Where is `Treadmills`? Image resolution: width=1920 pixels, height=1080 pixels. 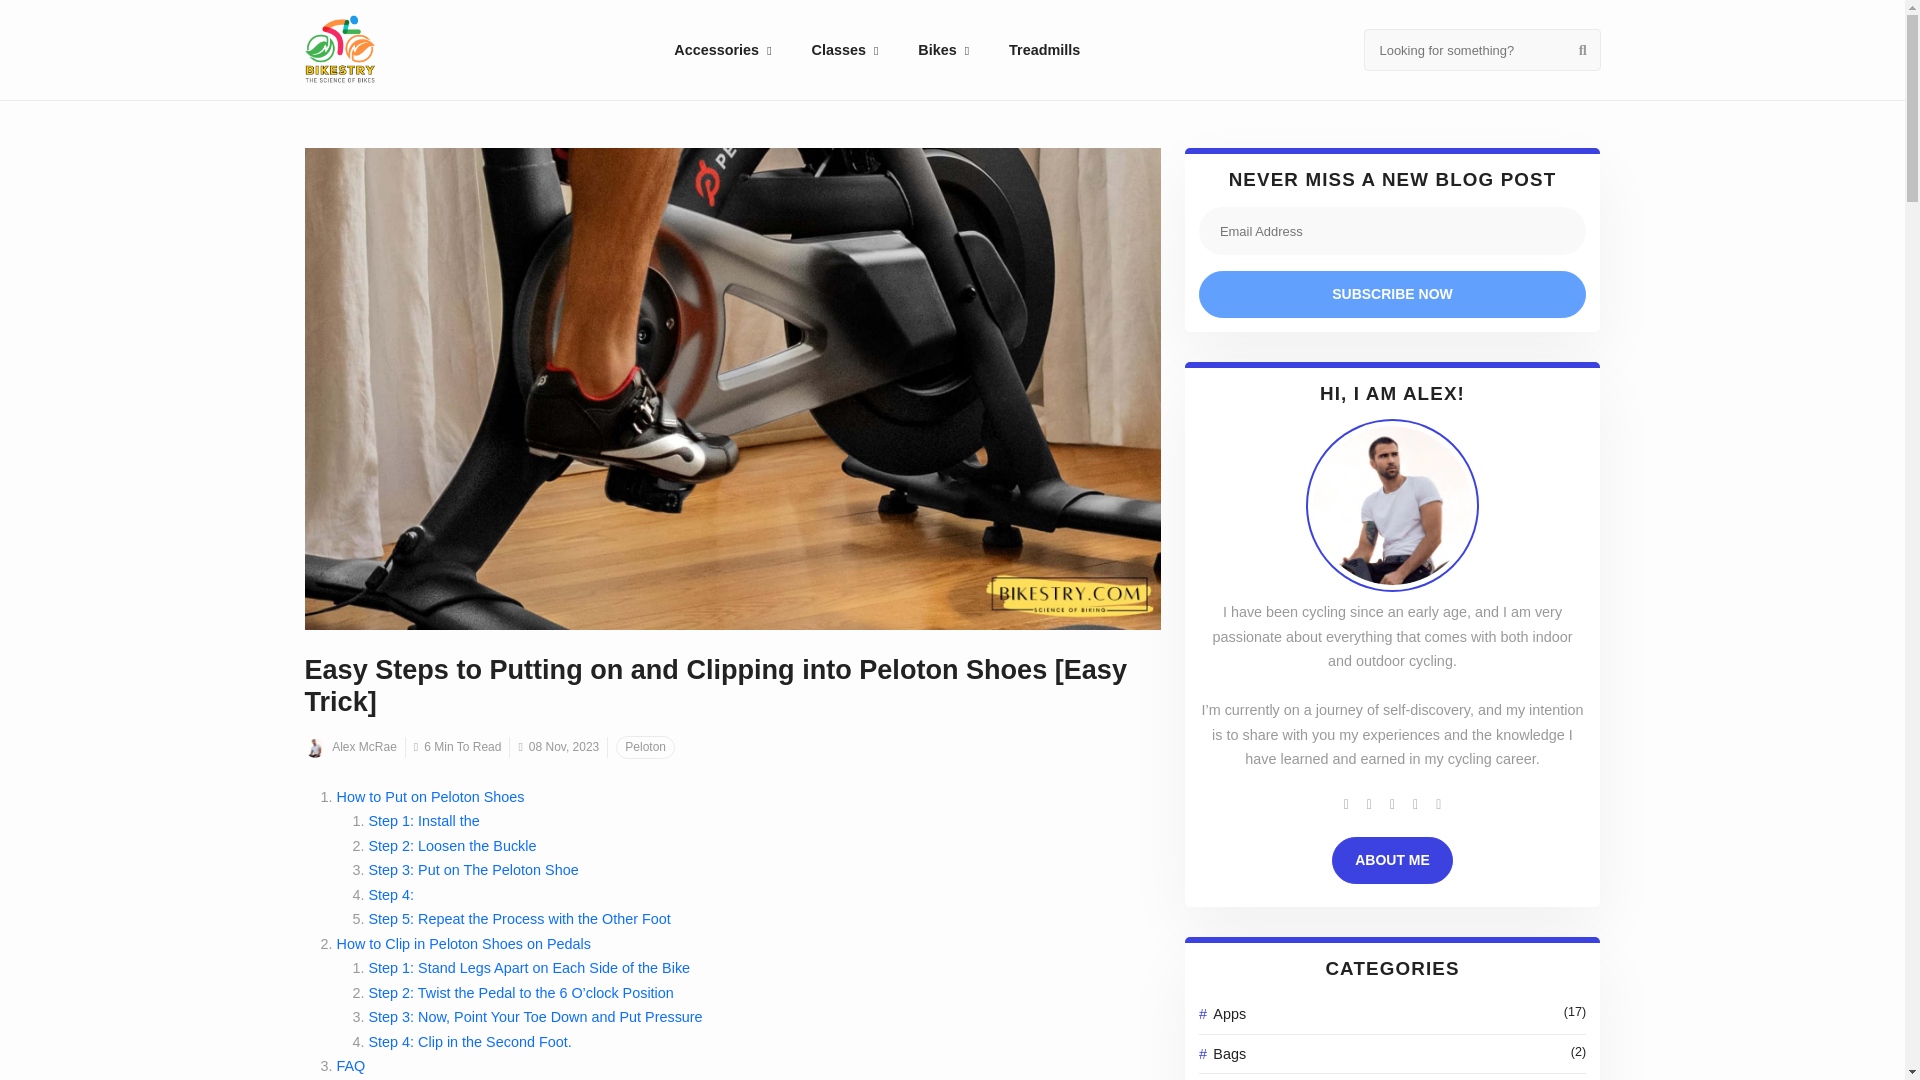 Treadmills is located at coordinates (1044, 50).